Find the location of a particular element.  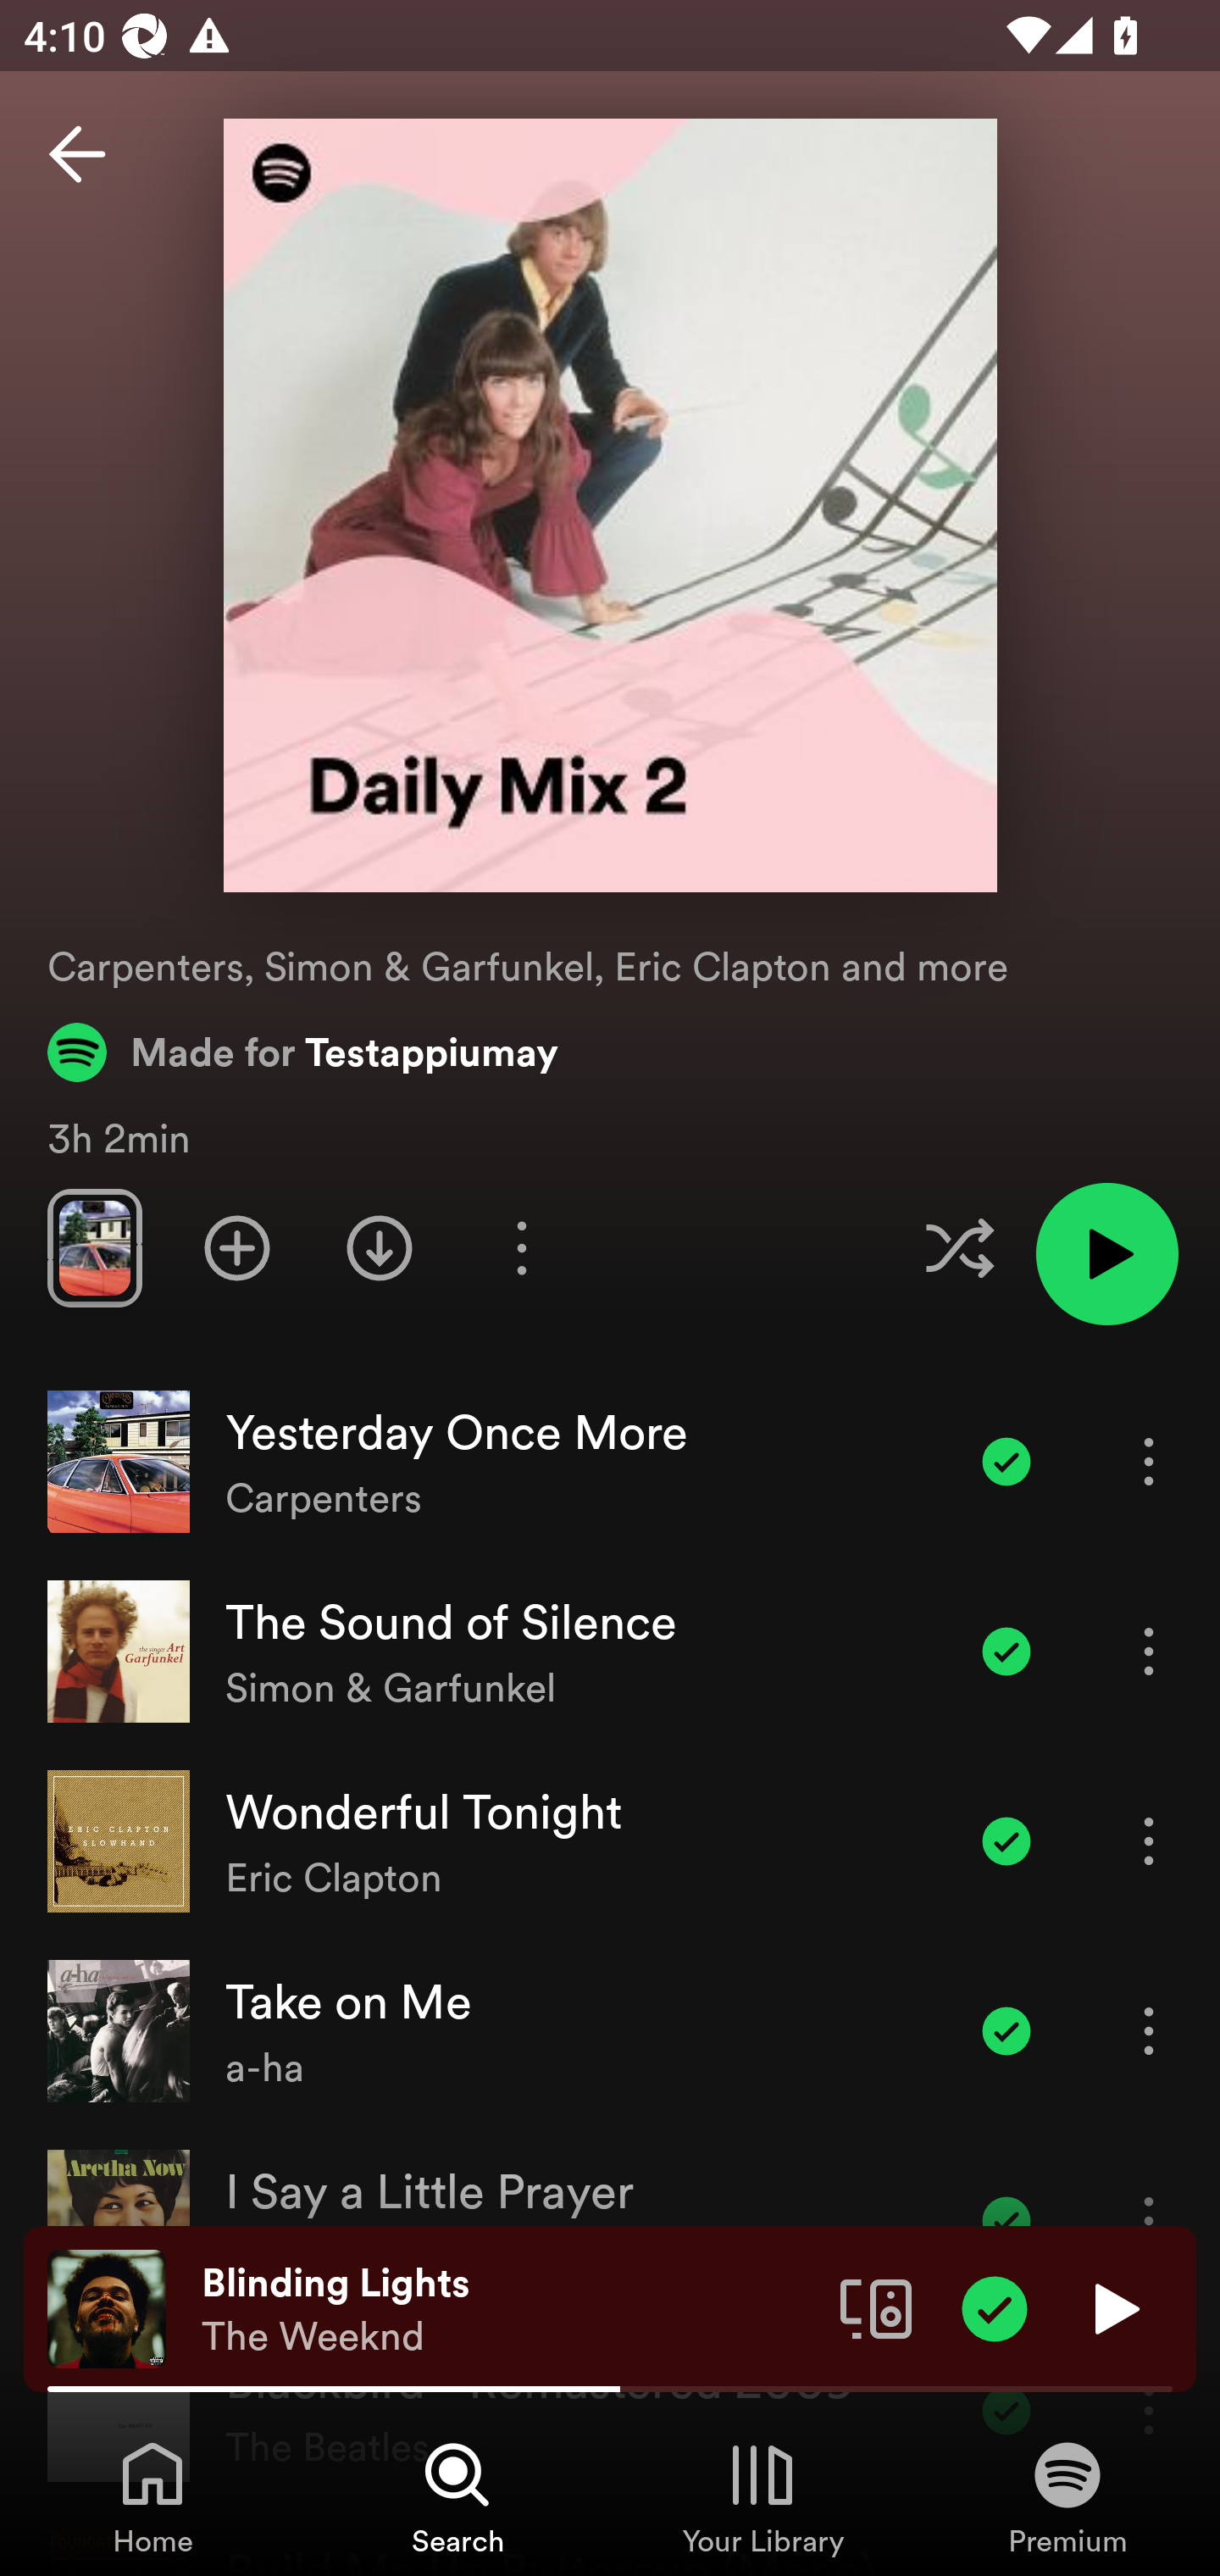

More options for playlist Daily Mix 2 is located at coordinates (521, 1247).